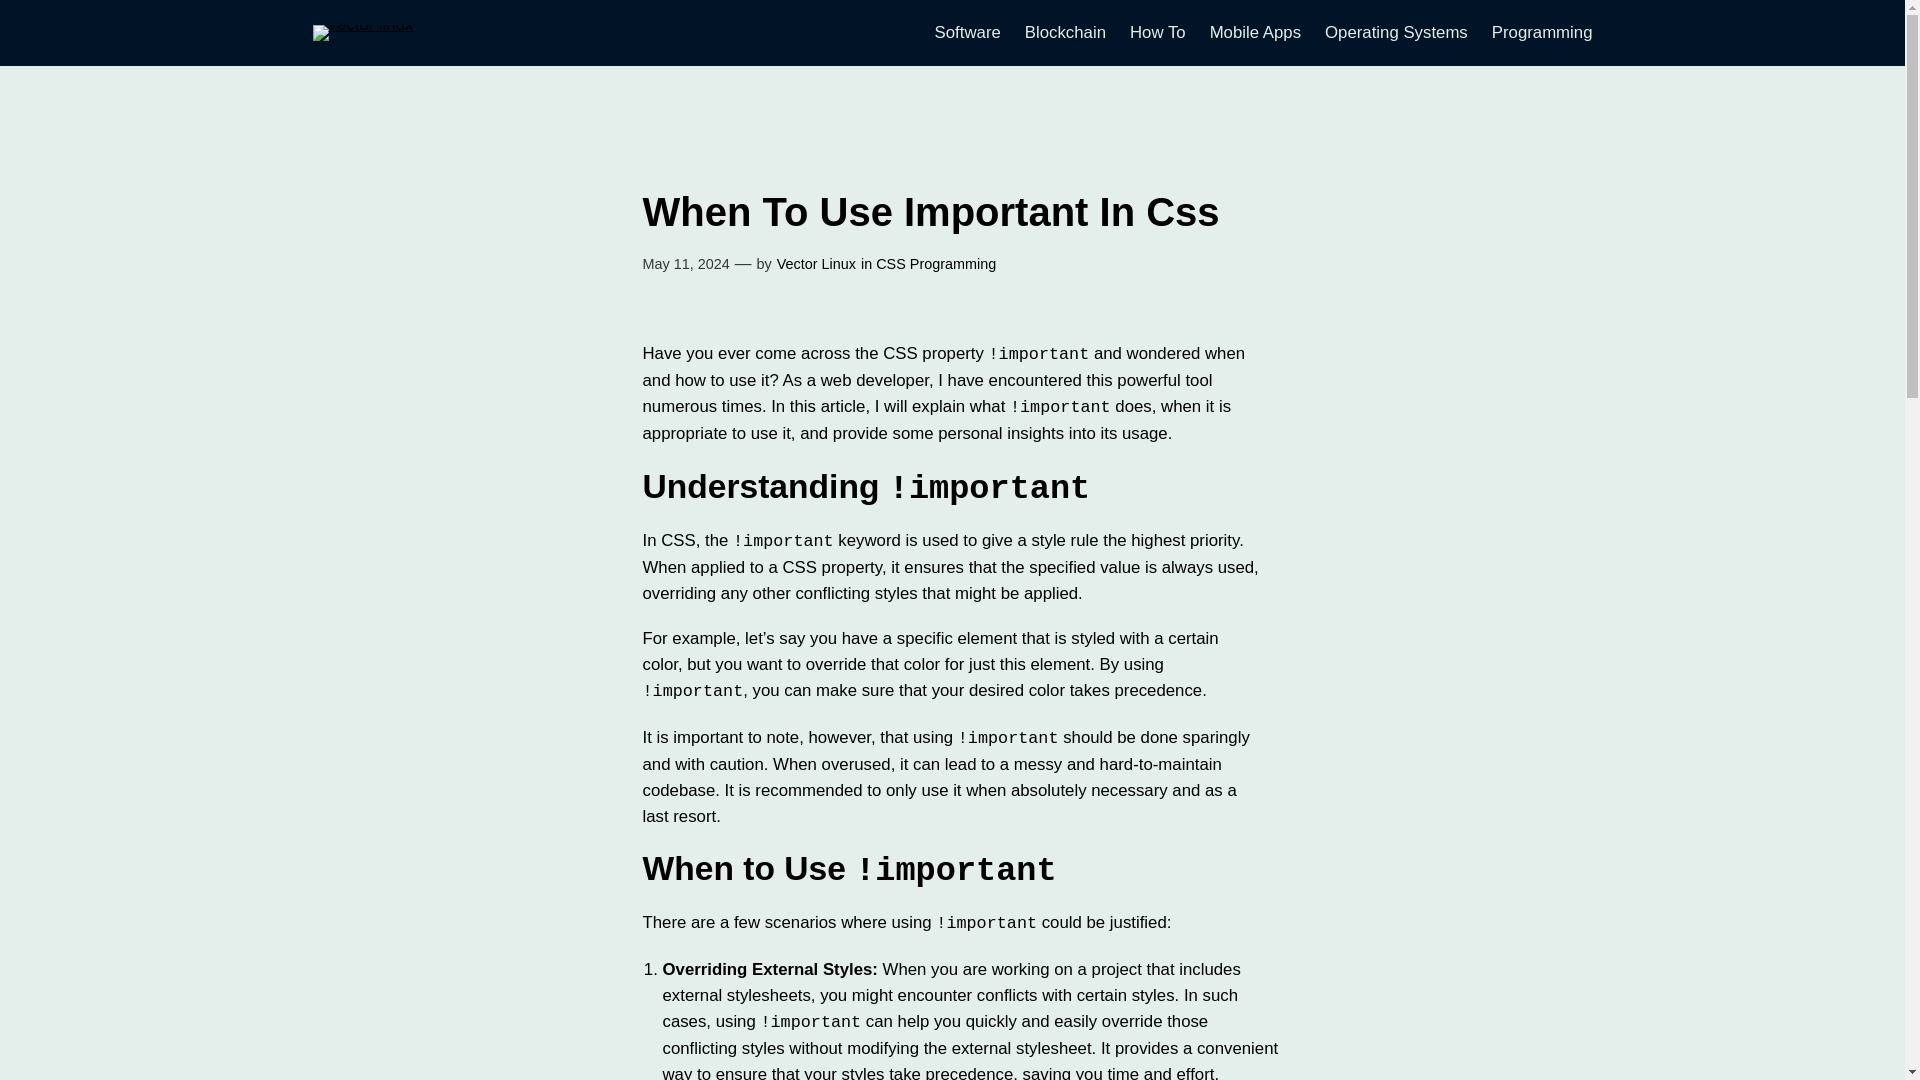 The image size is (1920, 1080). I want to click on May 11, 2024, so click(685, 264).